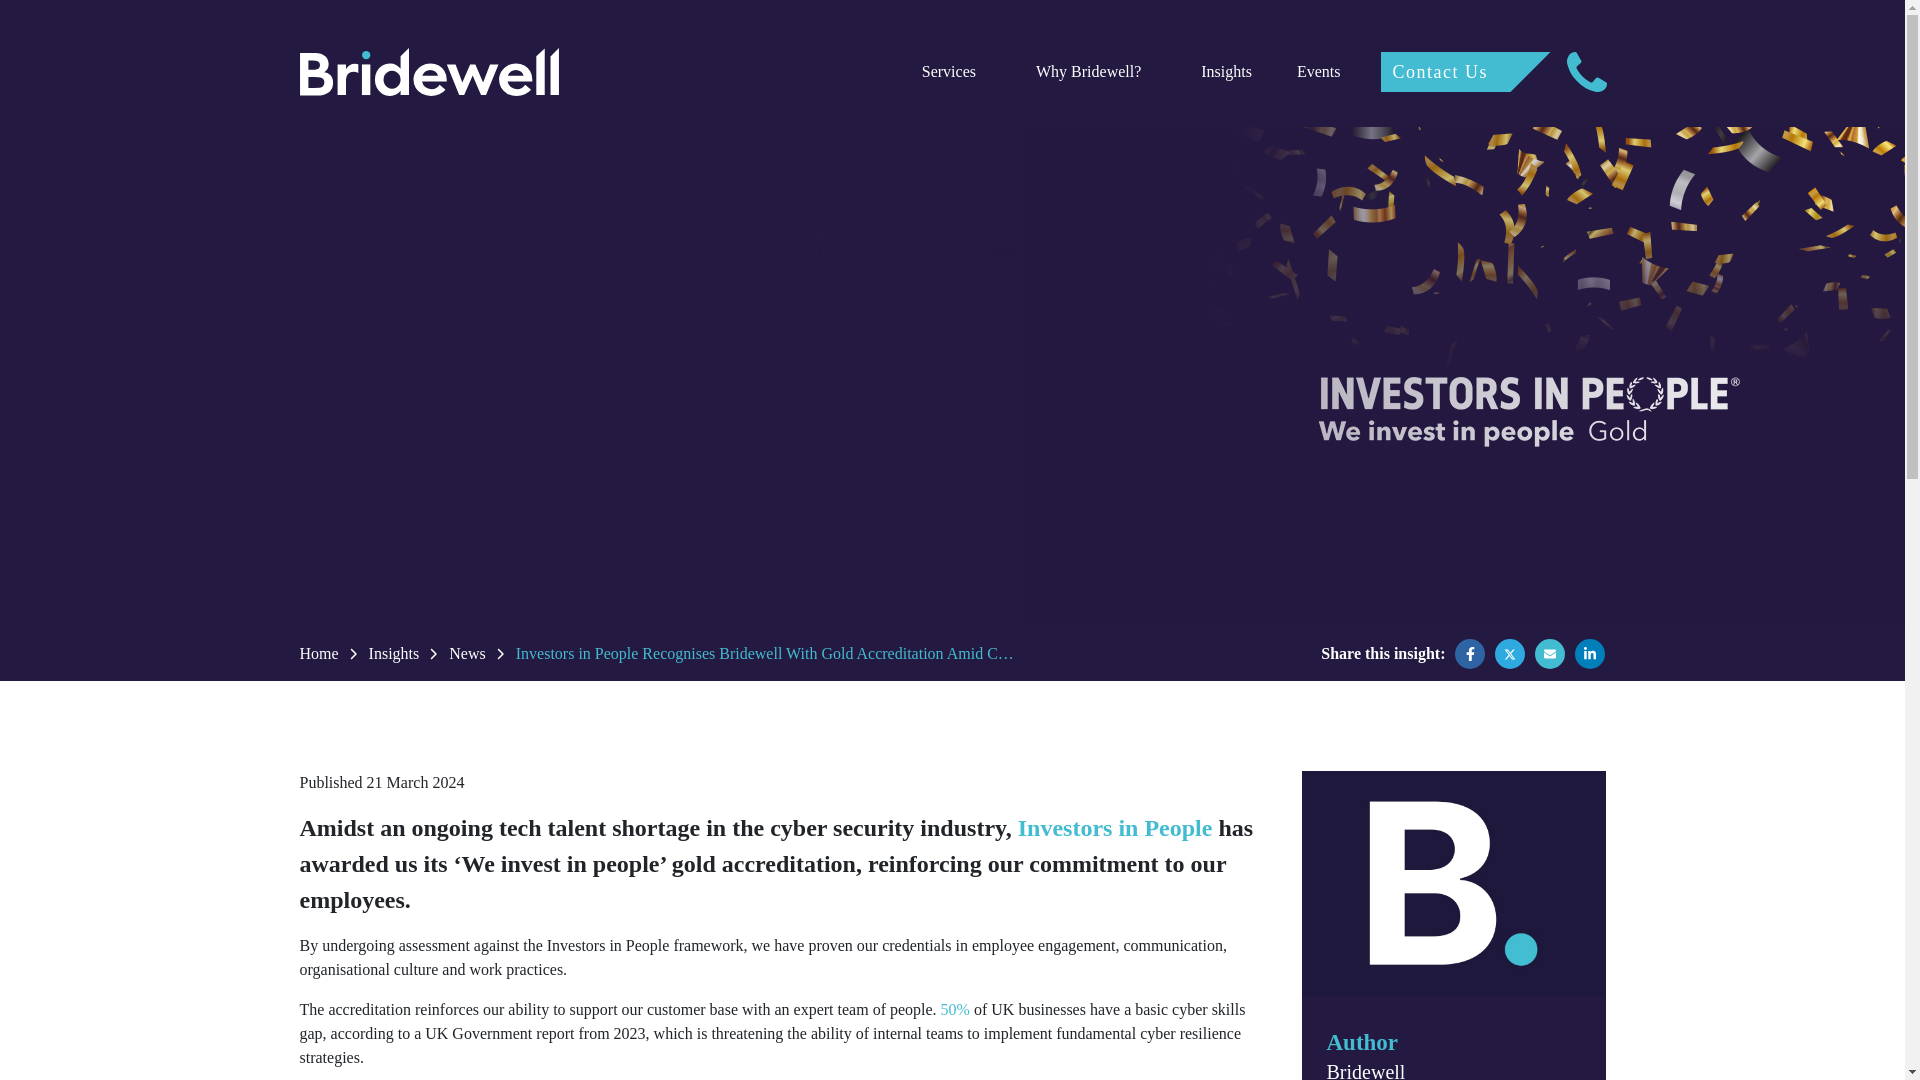 The image size is (1920, 1080). I want to click on Call us, so click(1586, 71).